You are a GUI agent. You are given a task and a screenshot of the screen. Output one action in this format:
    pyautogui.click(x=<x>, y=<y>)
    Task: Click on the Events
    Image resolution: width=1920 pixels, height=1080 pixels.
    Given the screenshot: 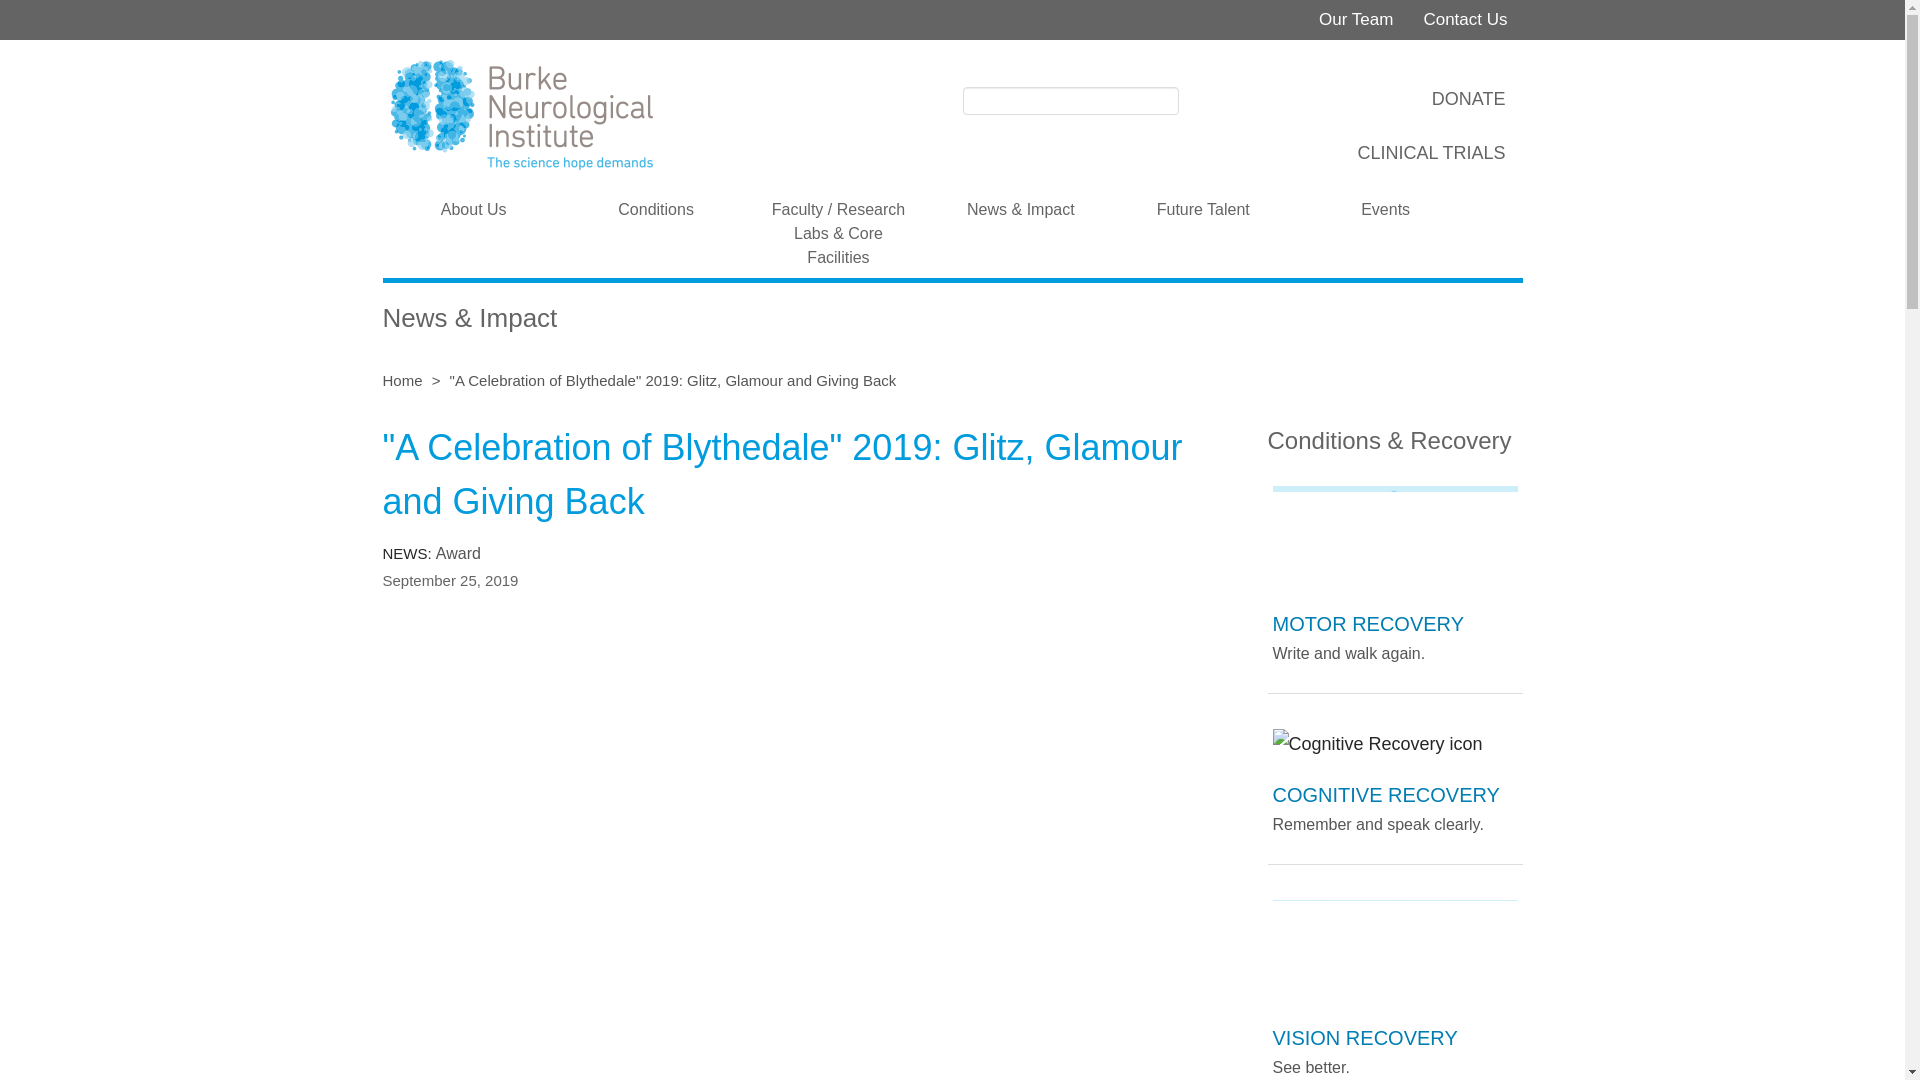 What is the action you would take?
    pyautogui.click(x=1385, y=209)
    